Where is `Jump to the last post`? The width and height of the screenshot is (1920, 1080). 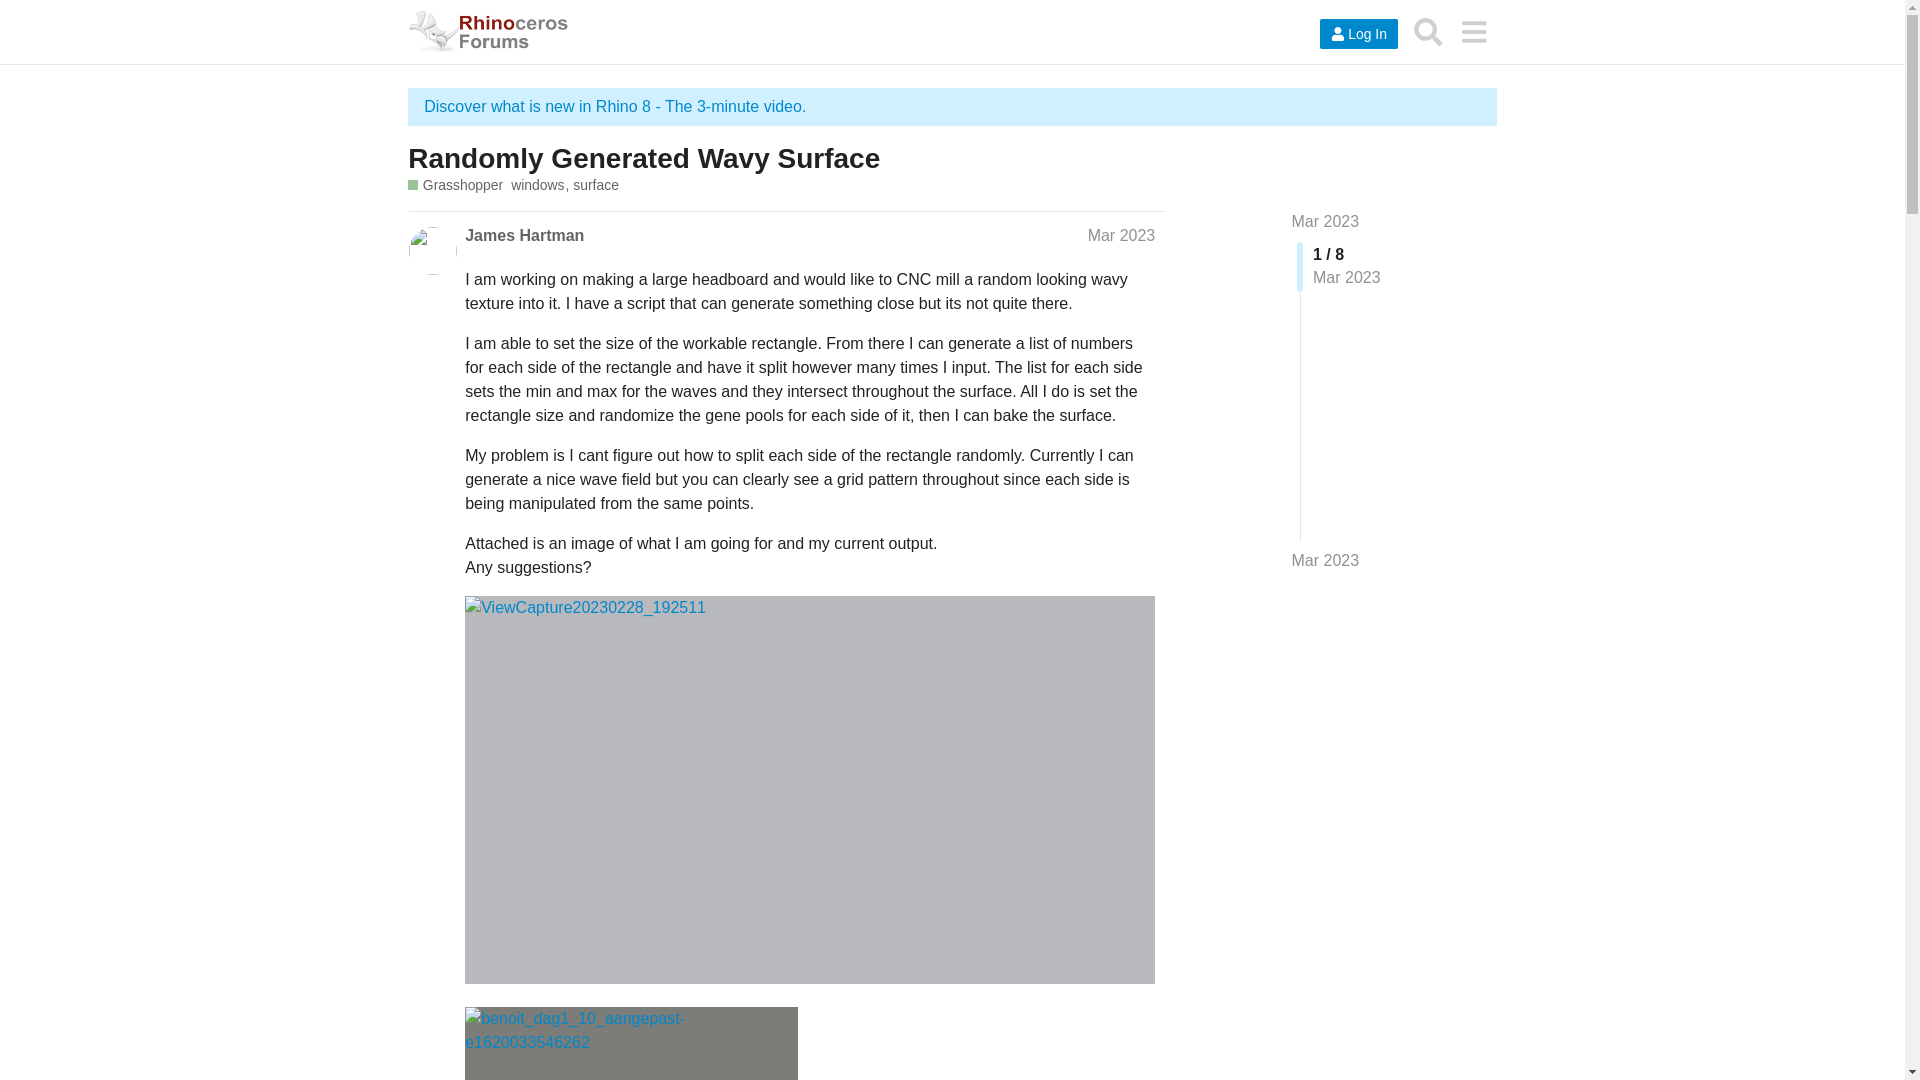
Jump to the last post is located at coordinates (1326, 560).